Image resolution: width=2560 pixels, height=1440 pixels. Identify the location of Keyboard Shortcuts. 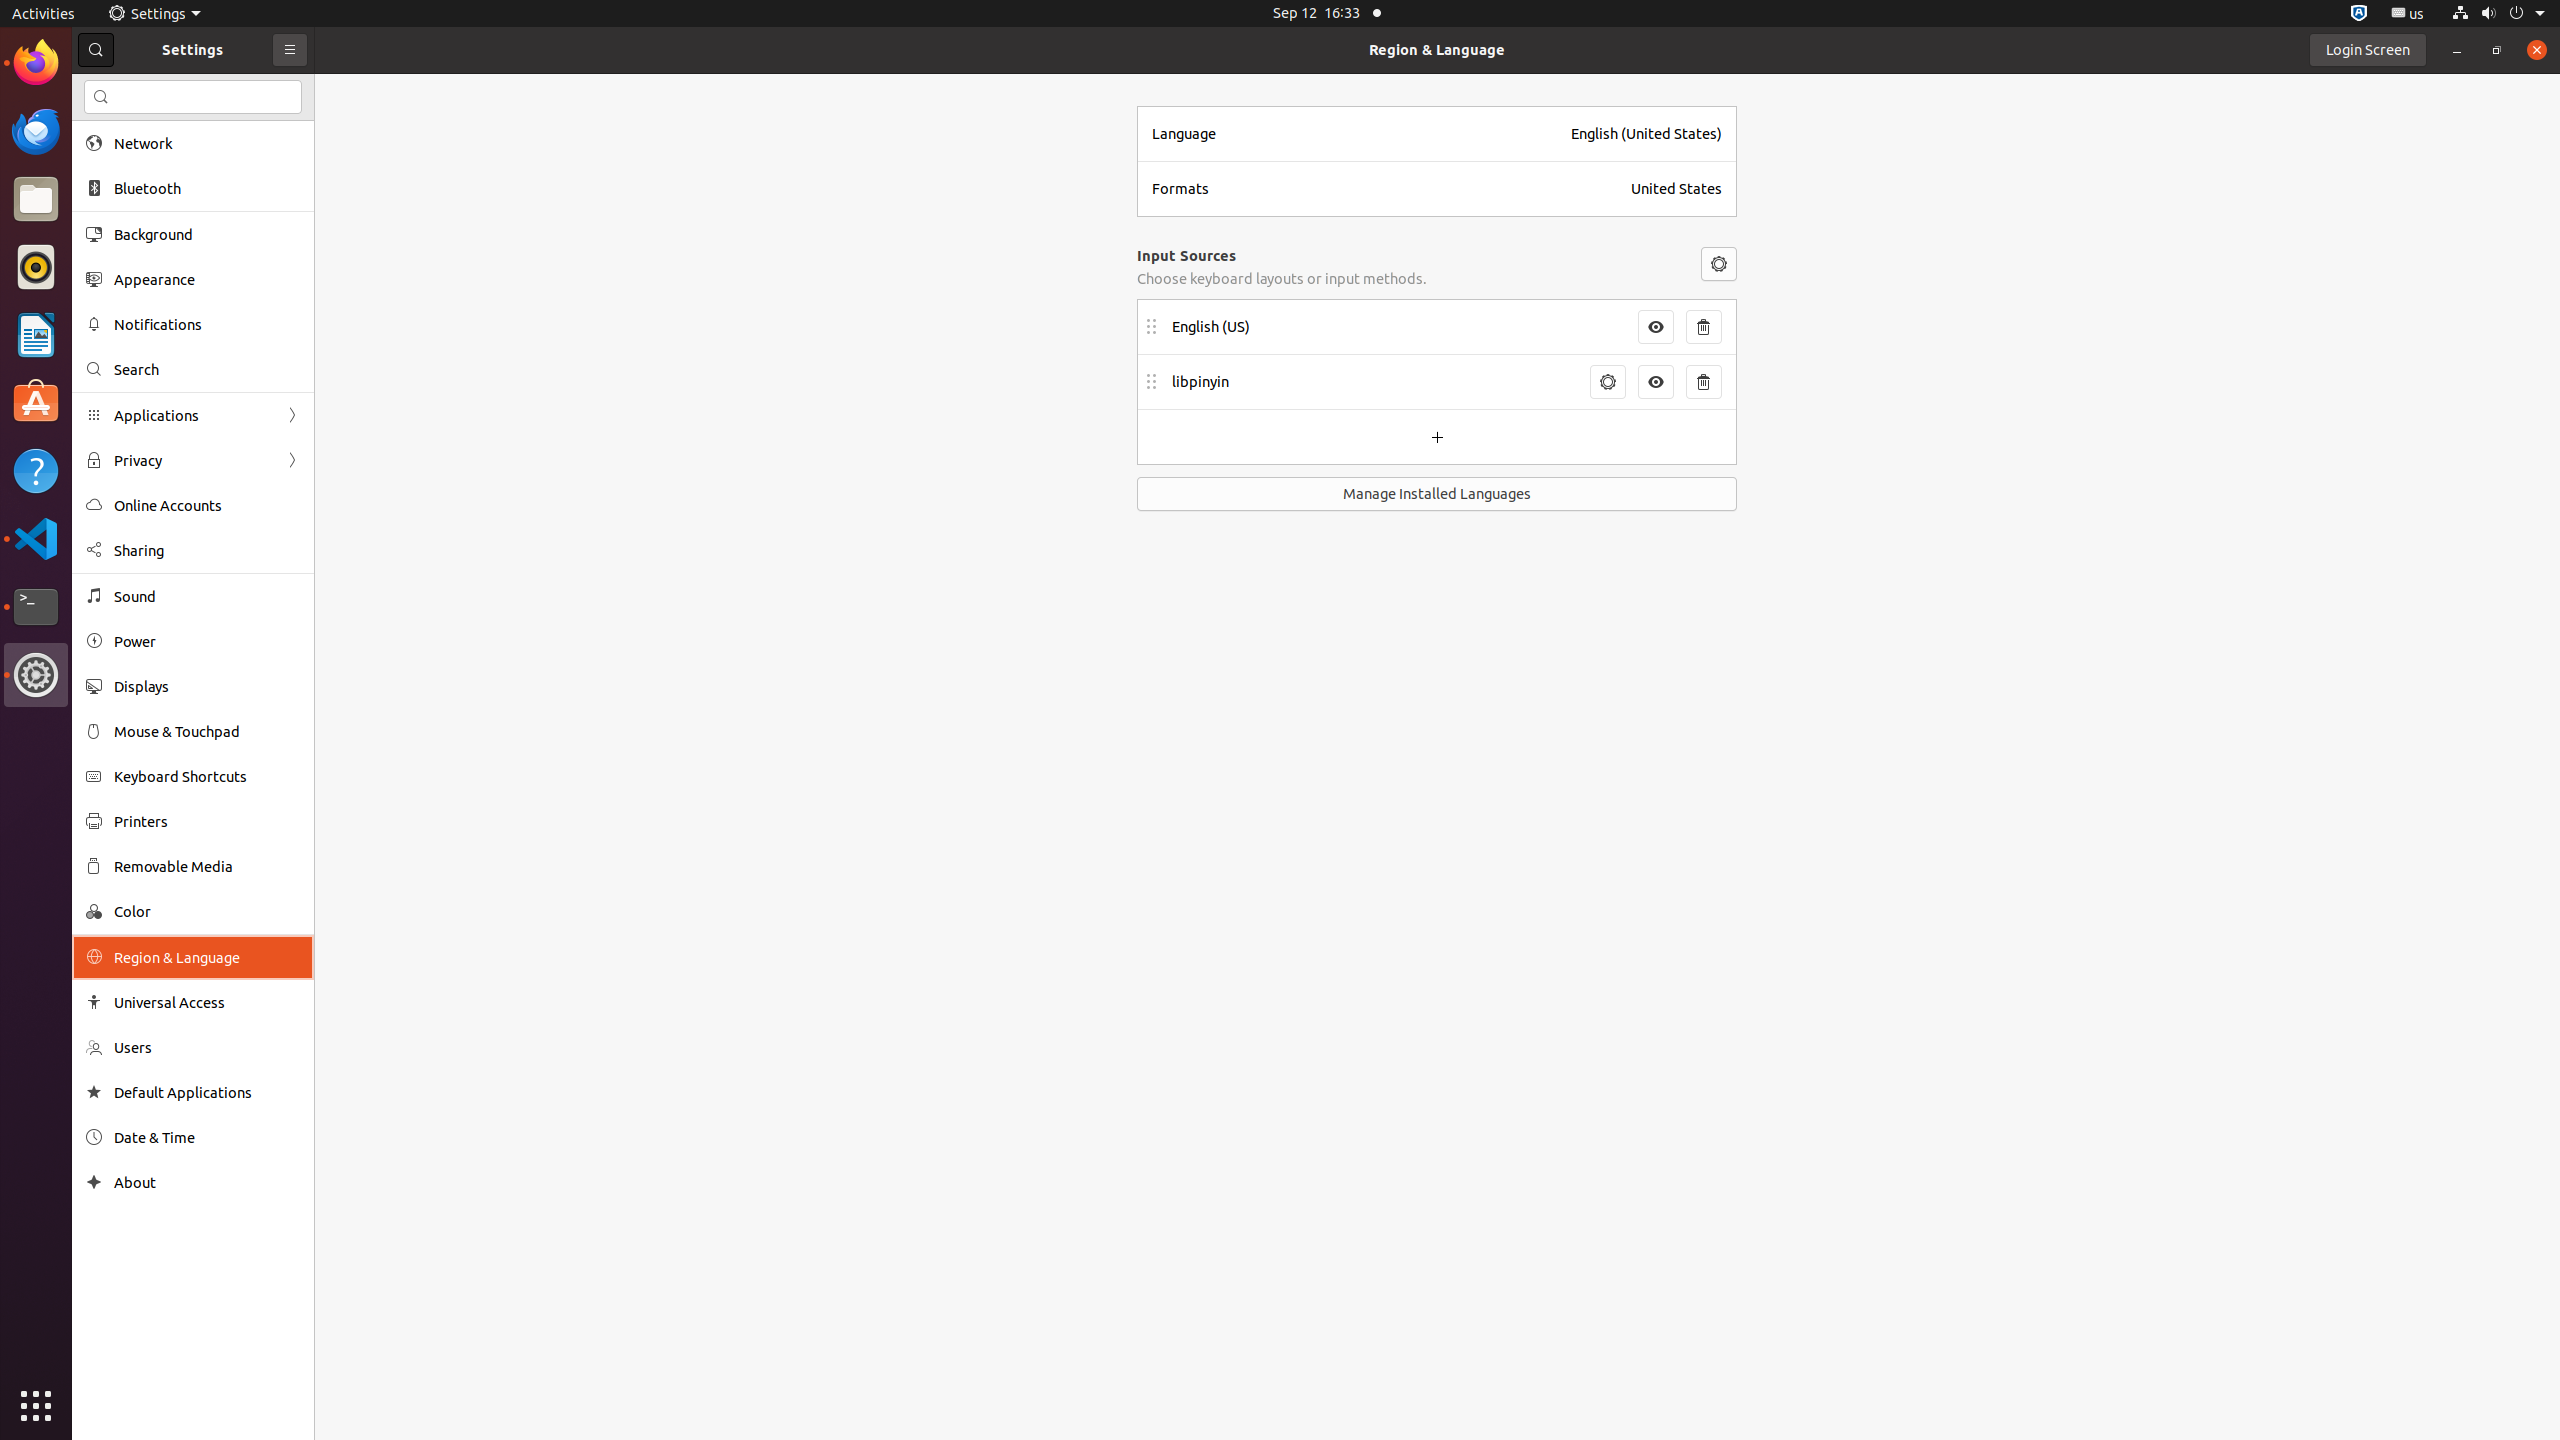
(207, 776).